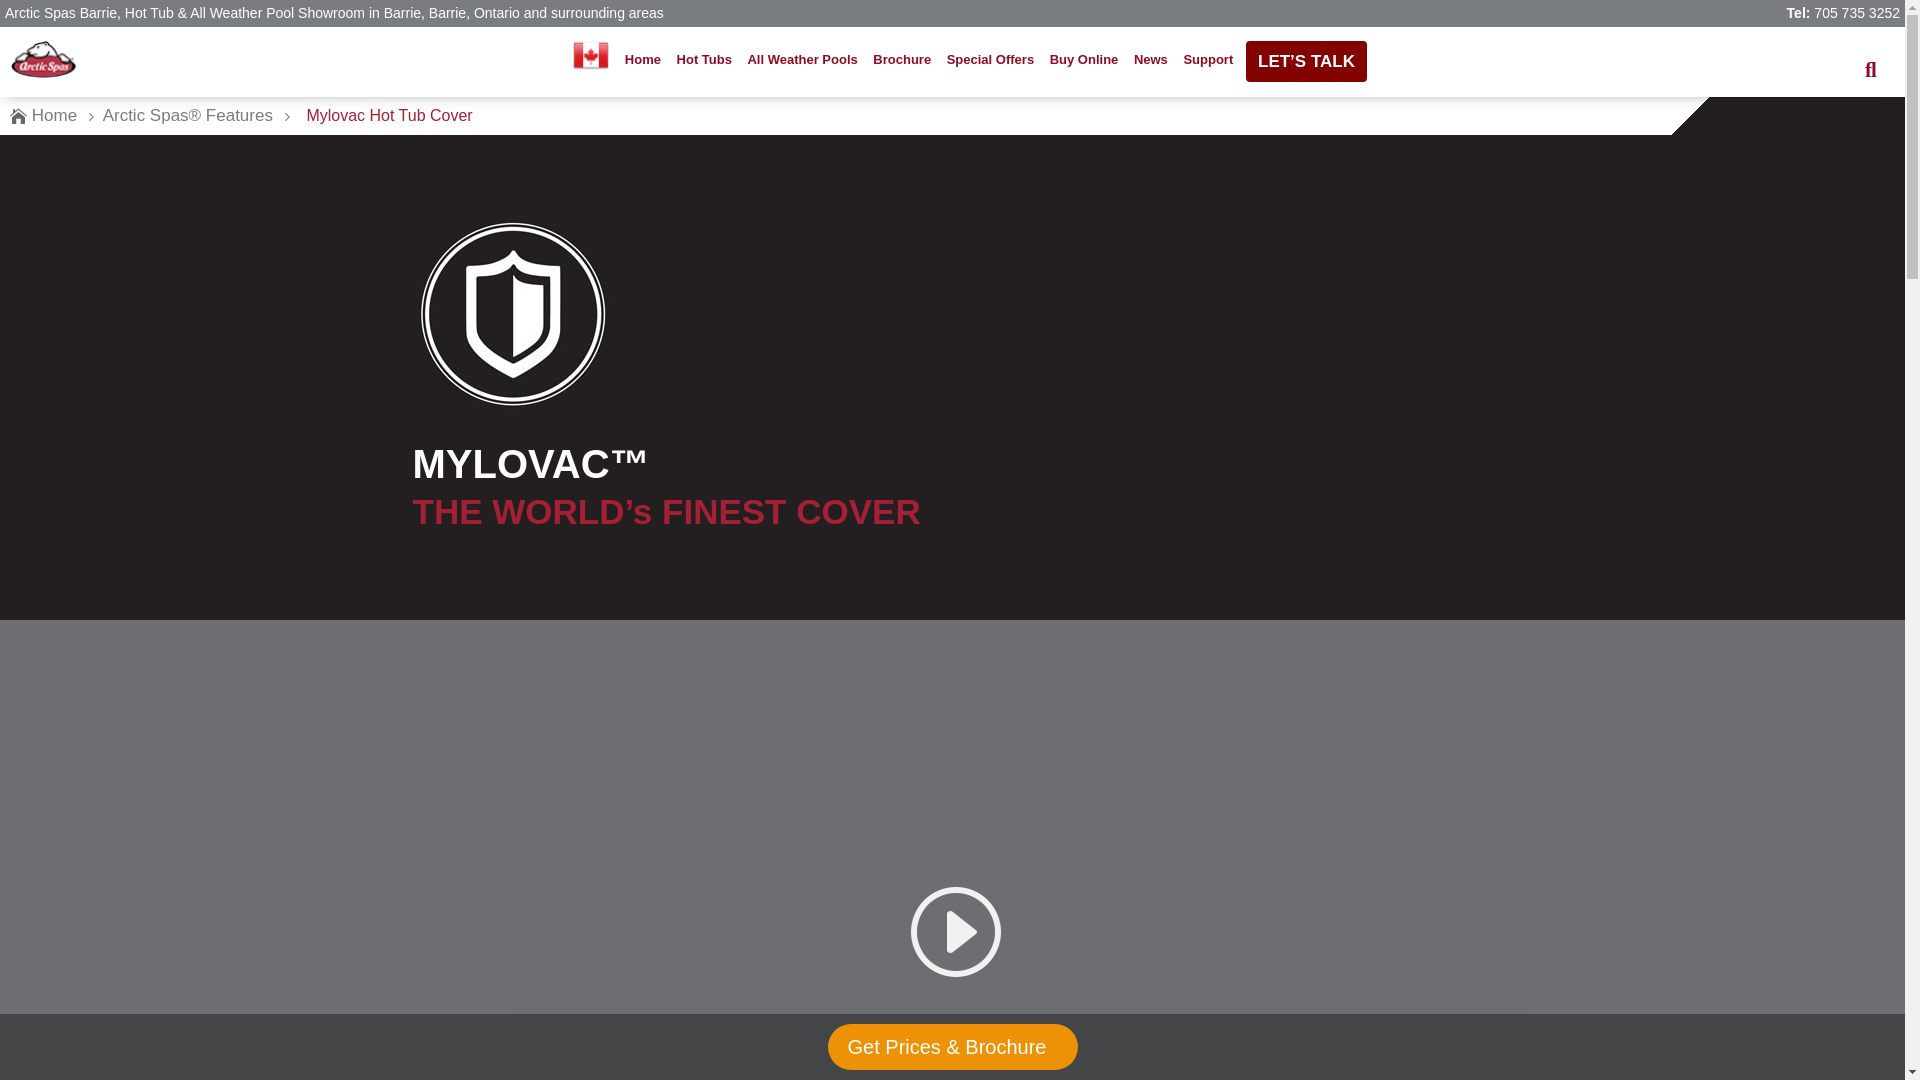  I want to click on Home, so click(644, 60).